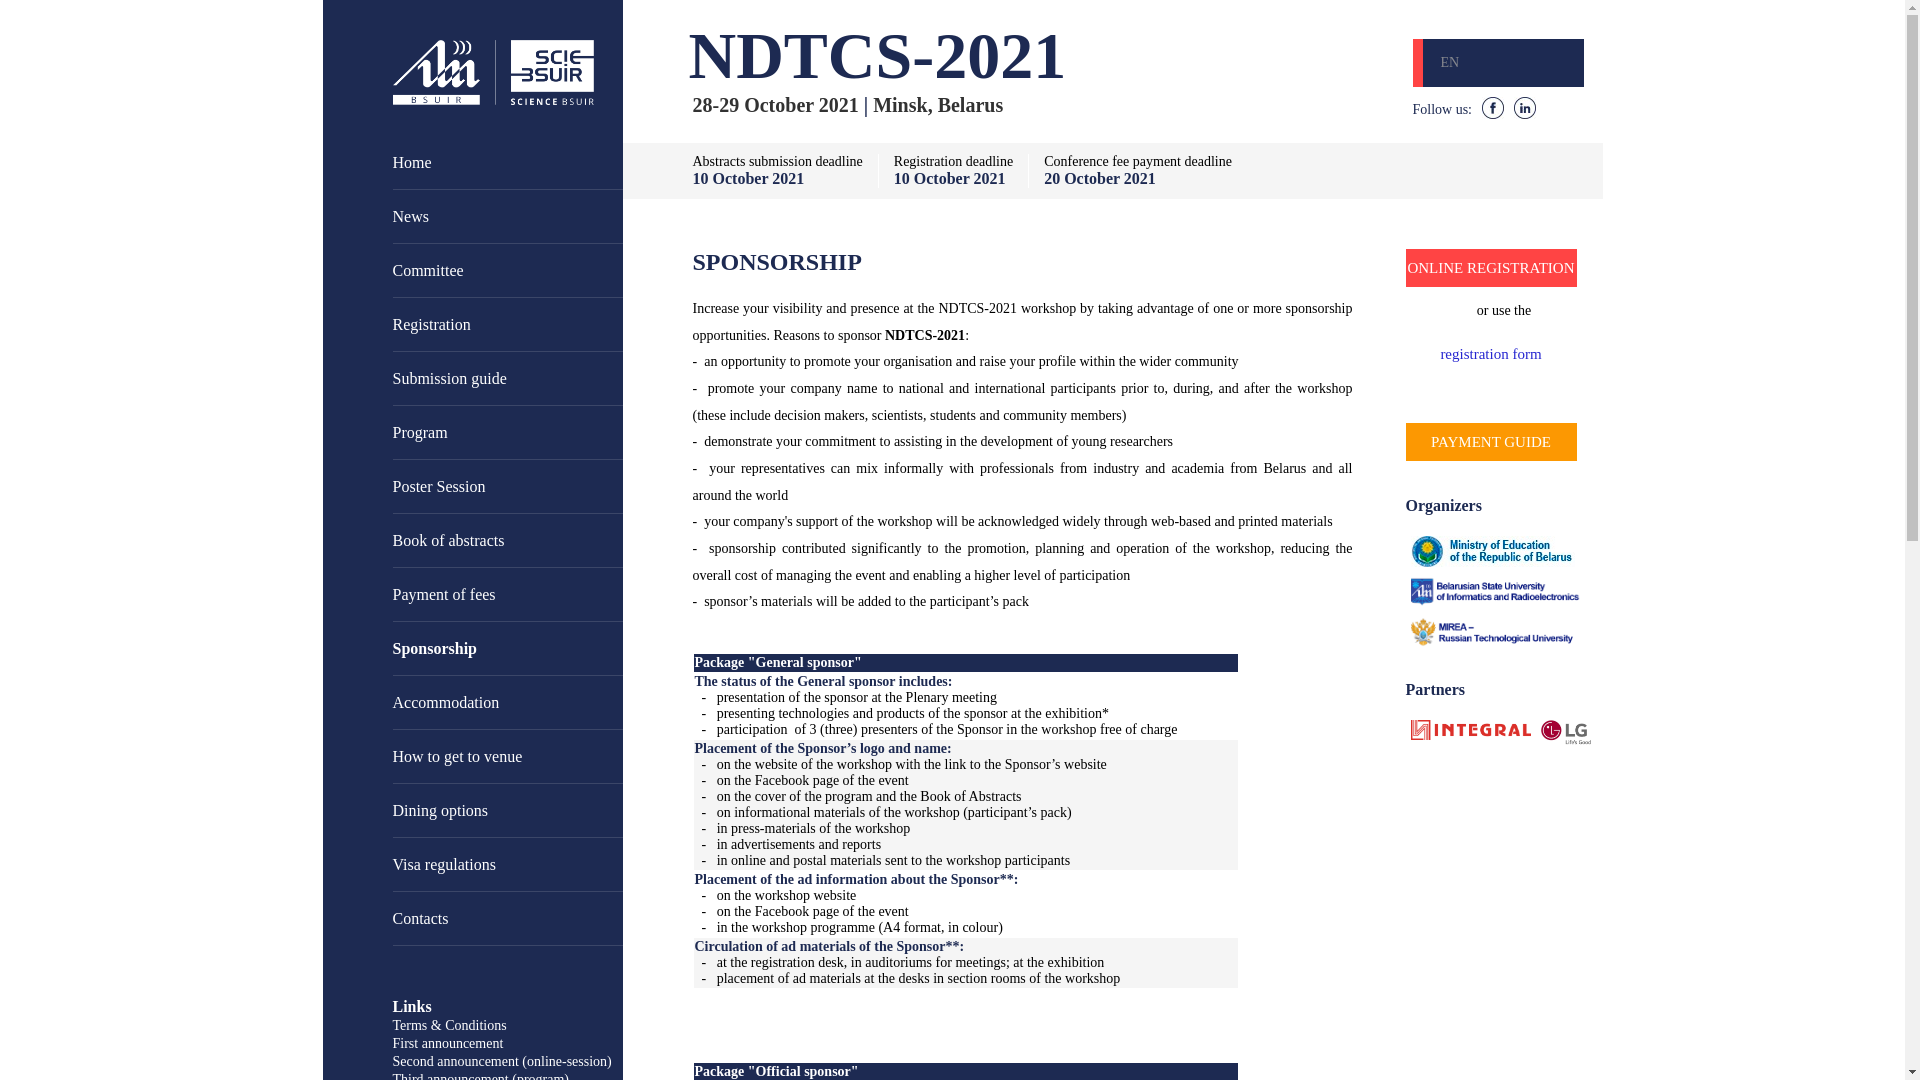 The width and height of the screenshot is (1920, 1080). What do you see at coordinates (507, 865) in the screenshot?
I see `Visa regulations` at bounding box center [507, 865].